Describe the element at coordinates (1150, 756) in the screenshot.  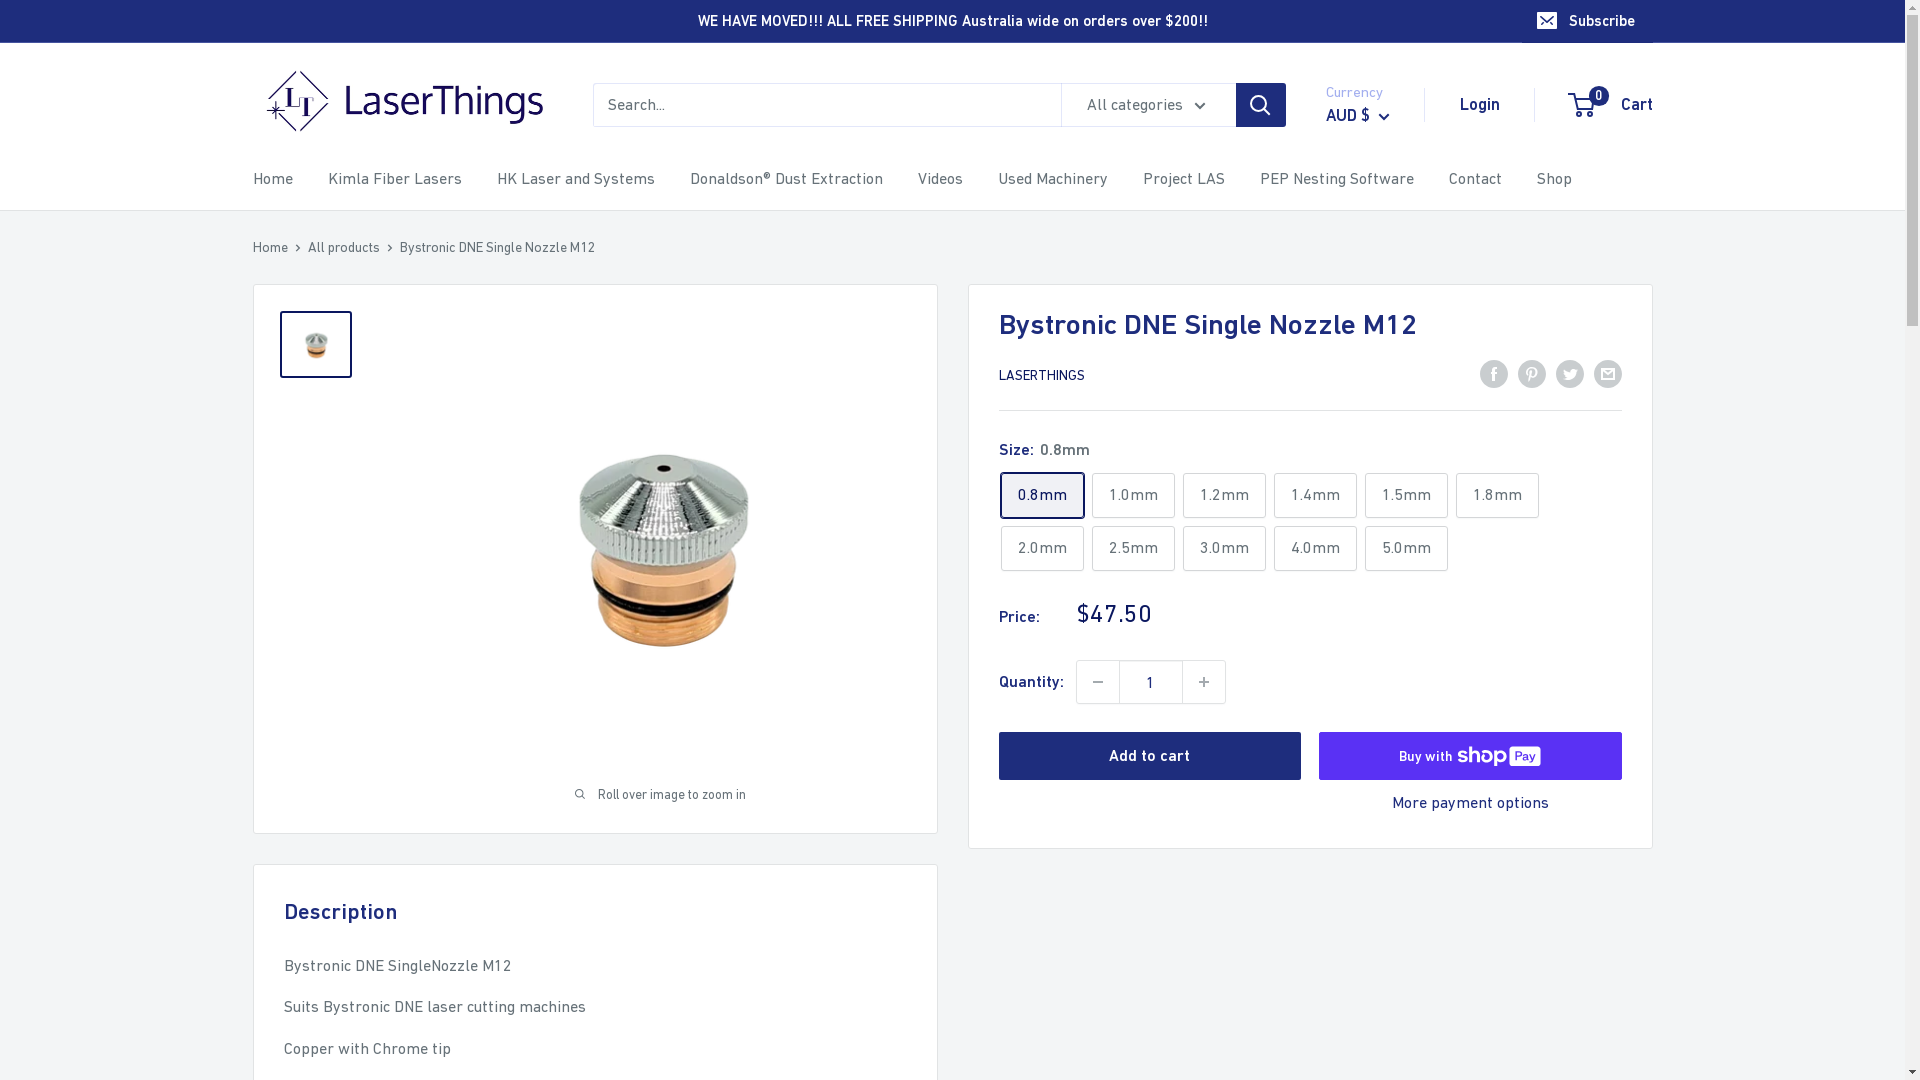
I see `Add to cart` at that location.